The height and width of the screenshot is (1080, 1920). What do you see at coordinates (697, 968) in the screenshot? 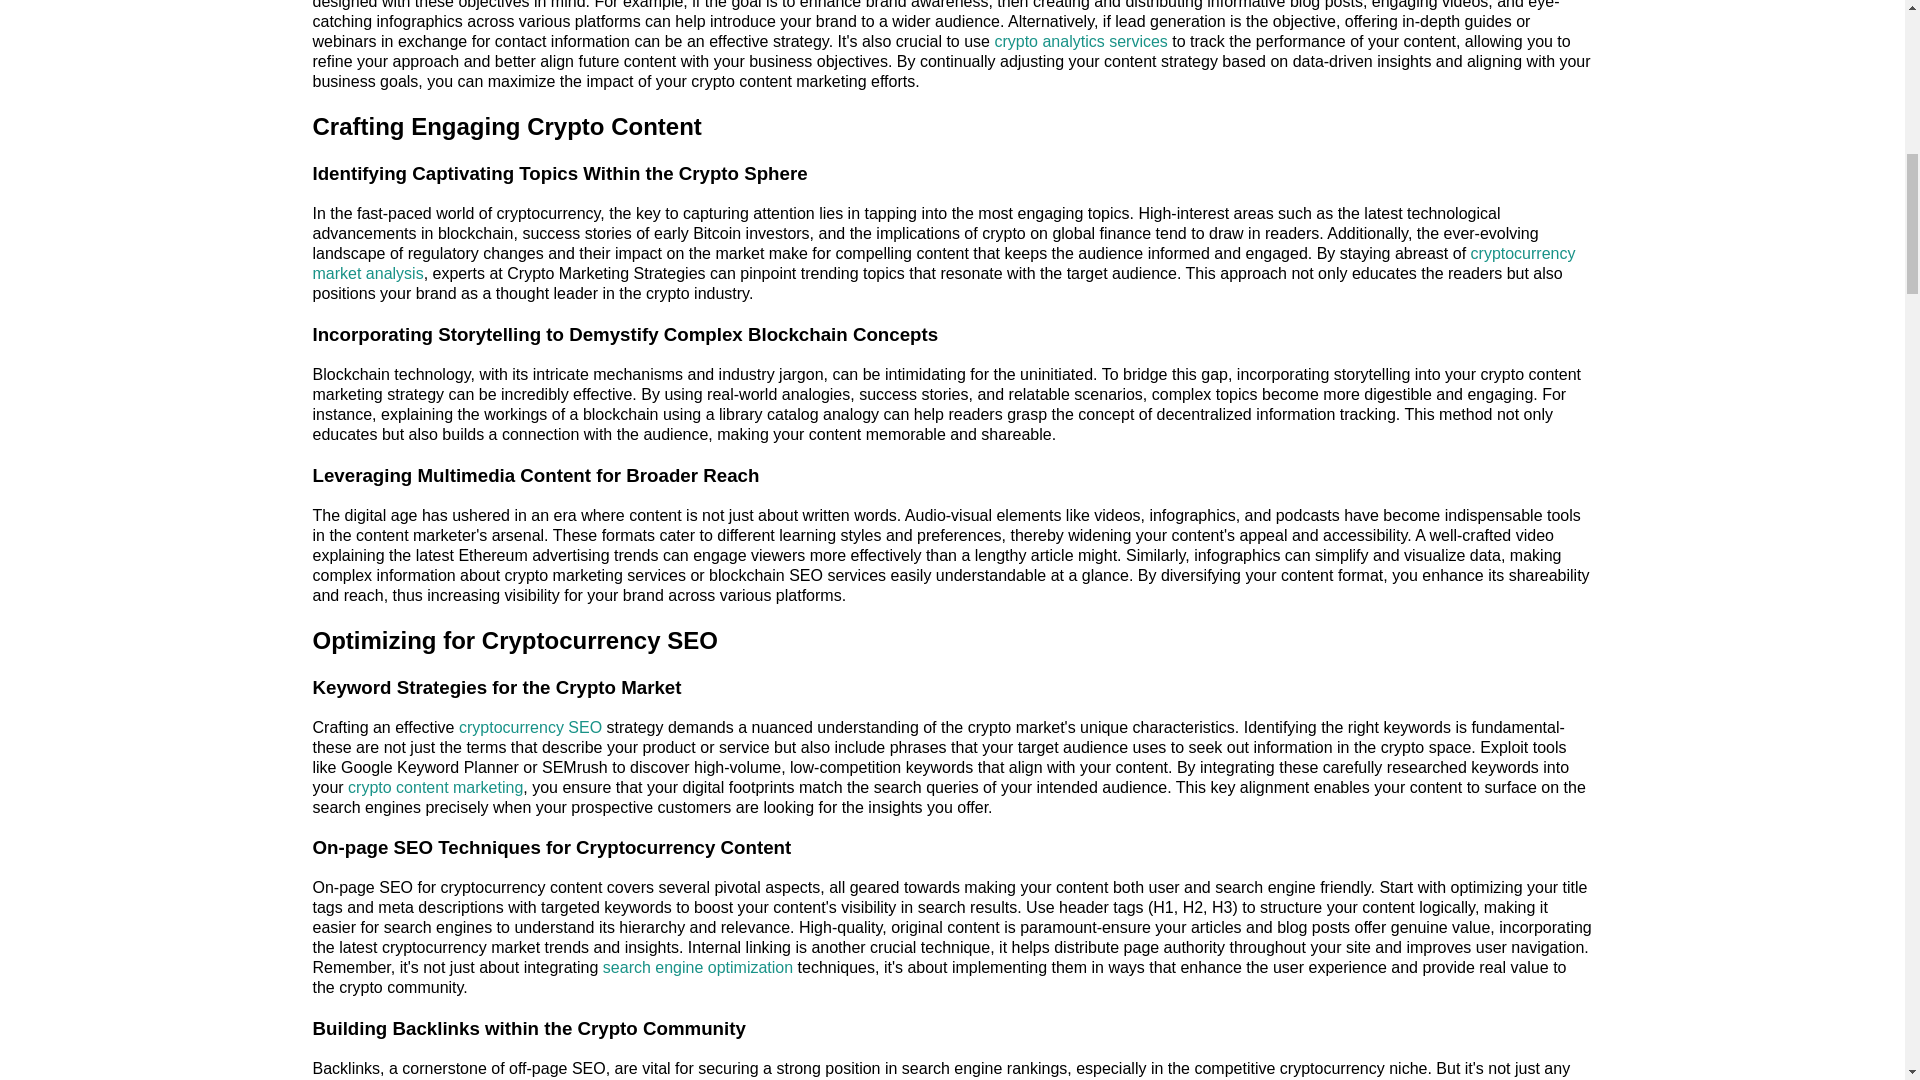
I see `search engine optimization` at bounding box center [697, 968].